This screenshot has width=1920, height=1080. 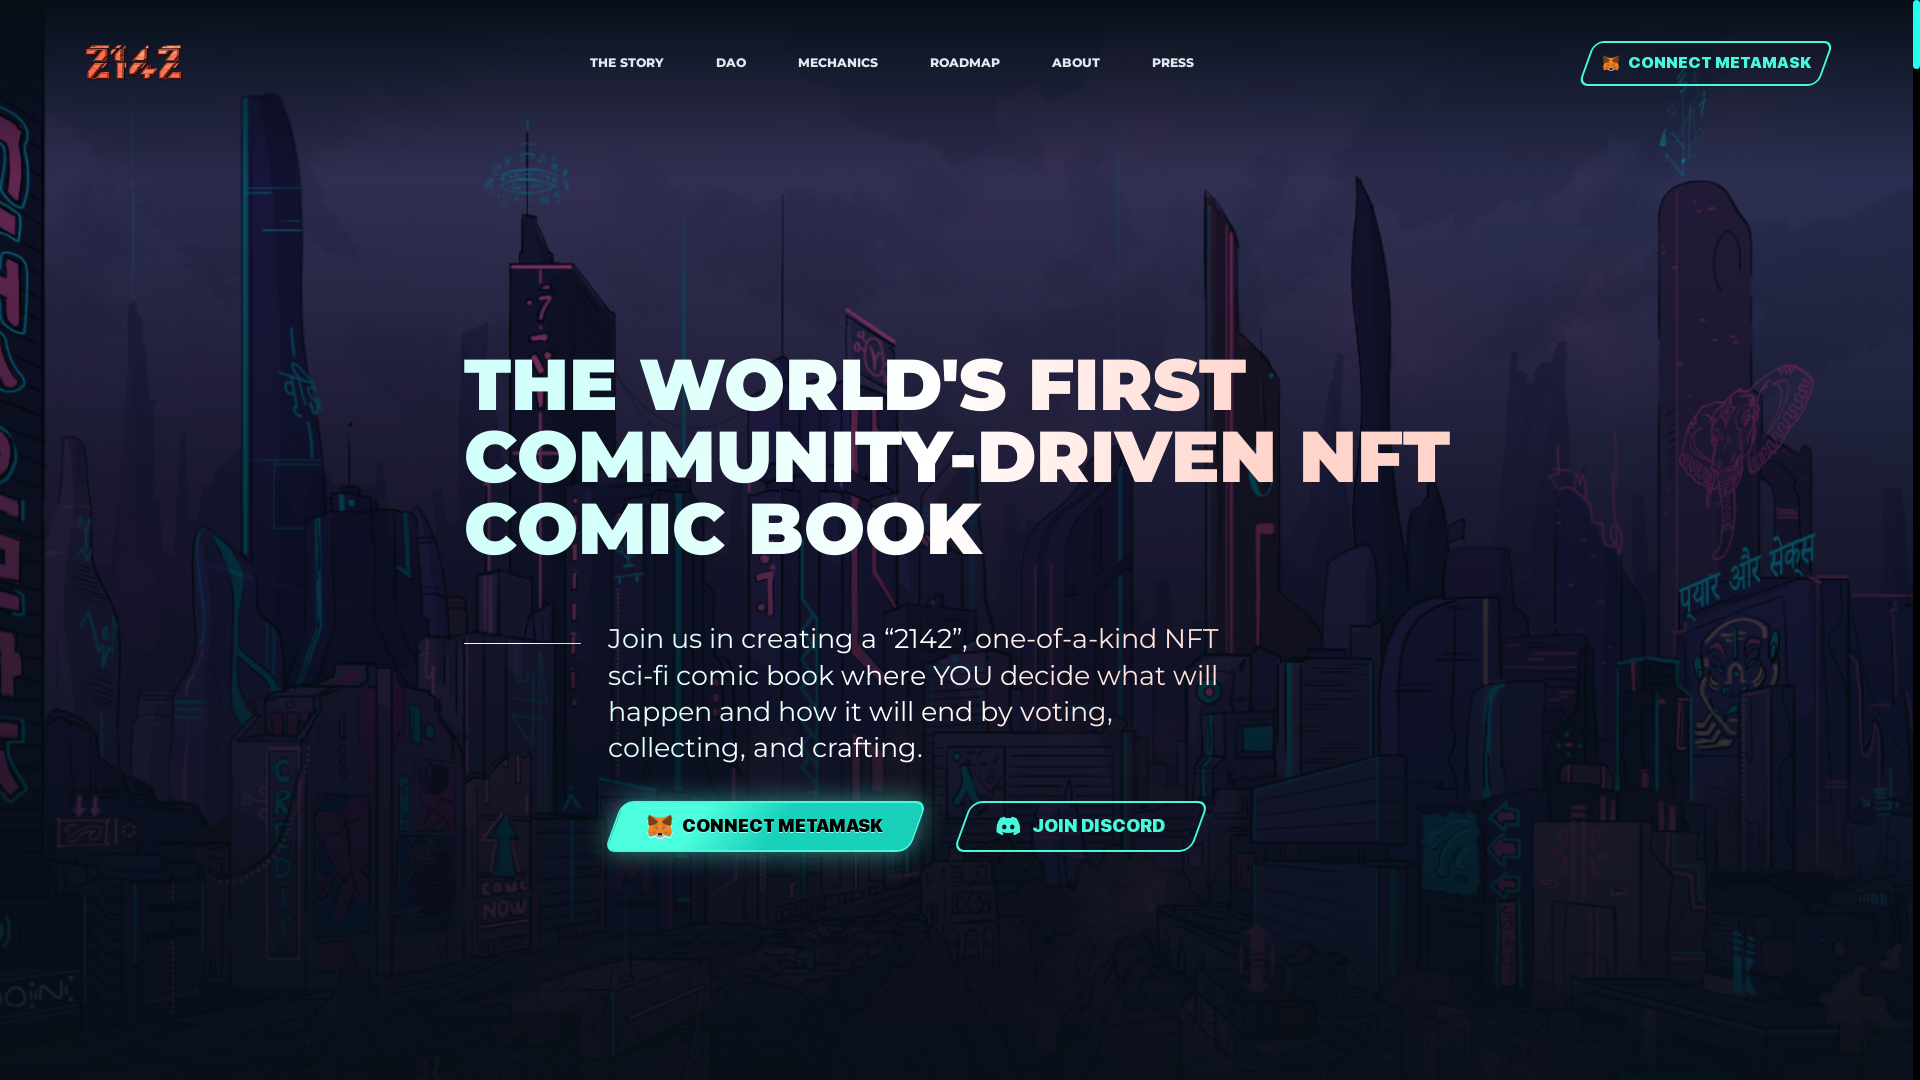 I want to click on PRESS, so click(x=1173, y=64).